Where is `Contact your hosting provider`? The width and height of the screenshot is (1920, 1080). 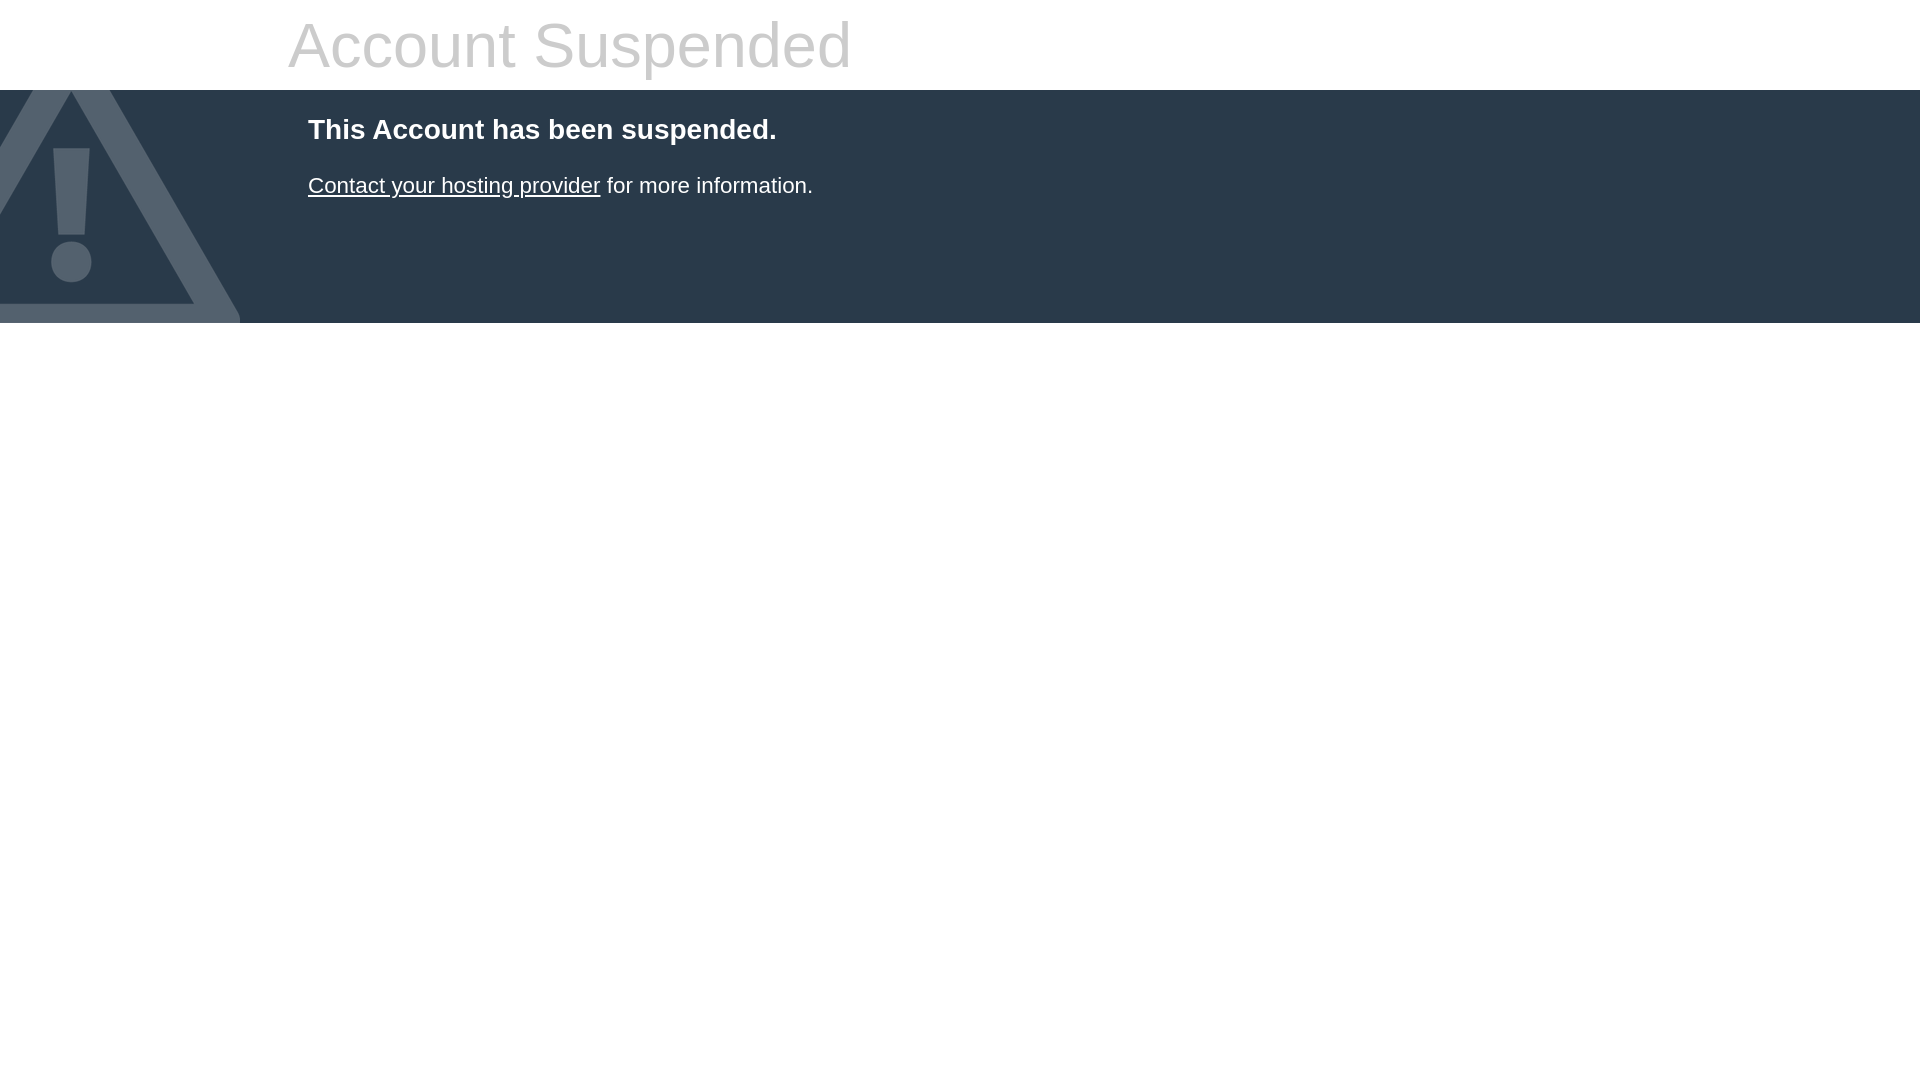
Contact your hosting provider is located at coordinates (454, 186).